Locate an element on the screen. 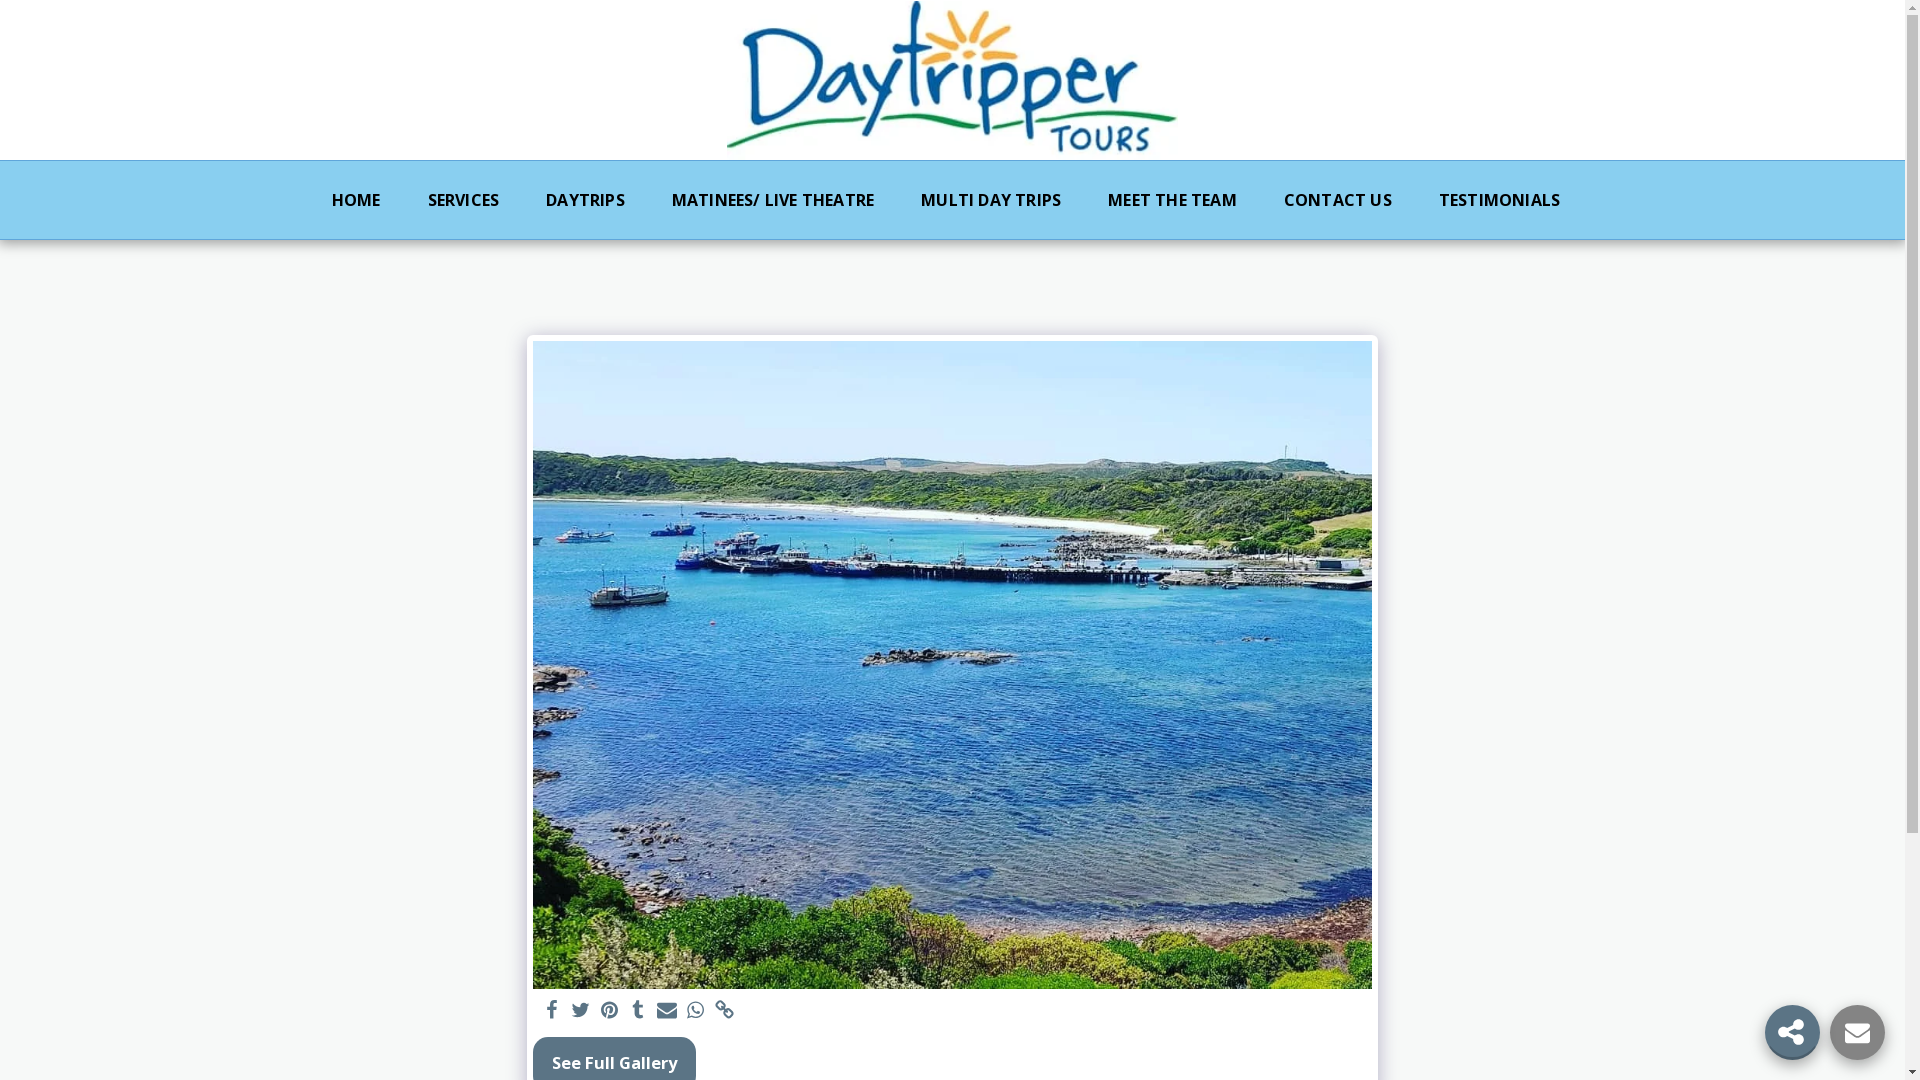 The height and width of the screenshot is (1080, 1920). Share on Facebook is located at coordinates (552, 1011).